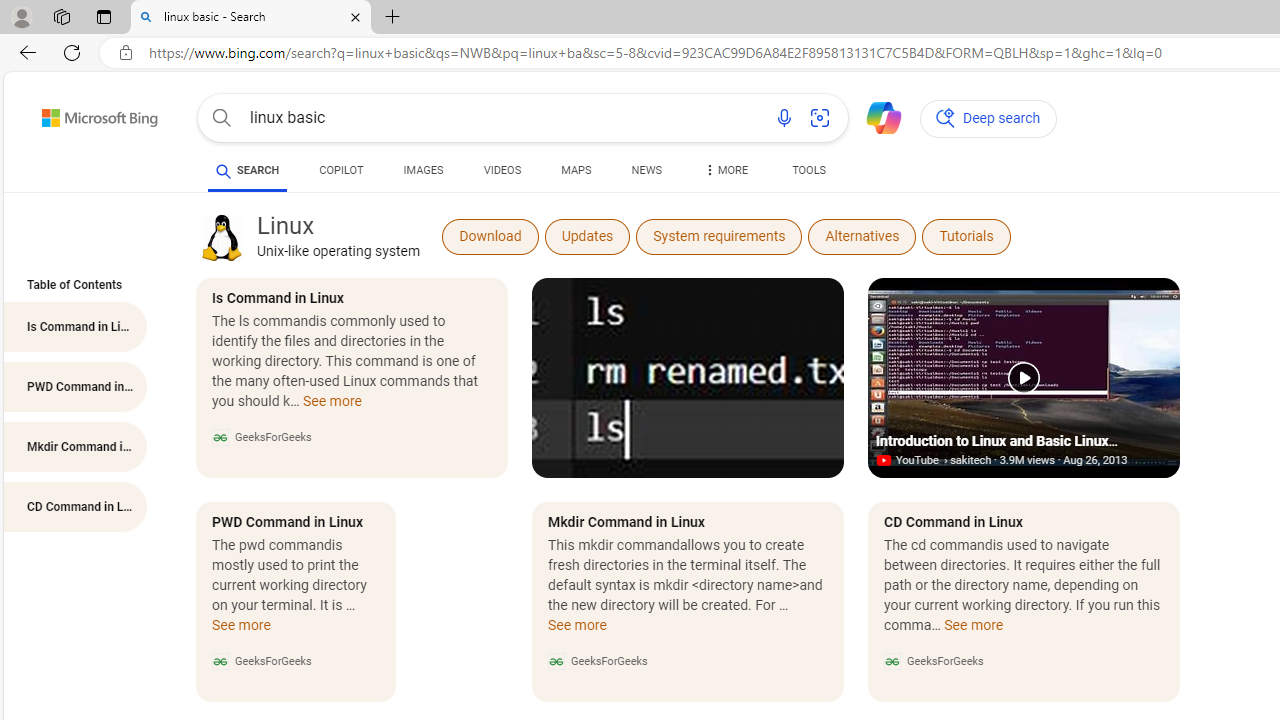 The height and width of the screenshot is (720, 1280). Describe the element at coordinates (875, 116) in the screenshot. I see `Chat` at that location.